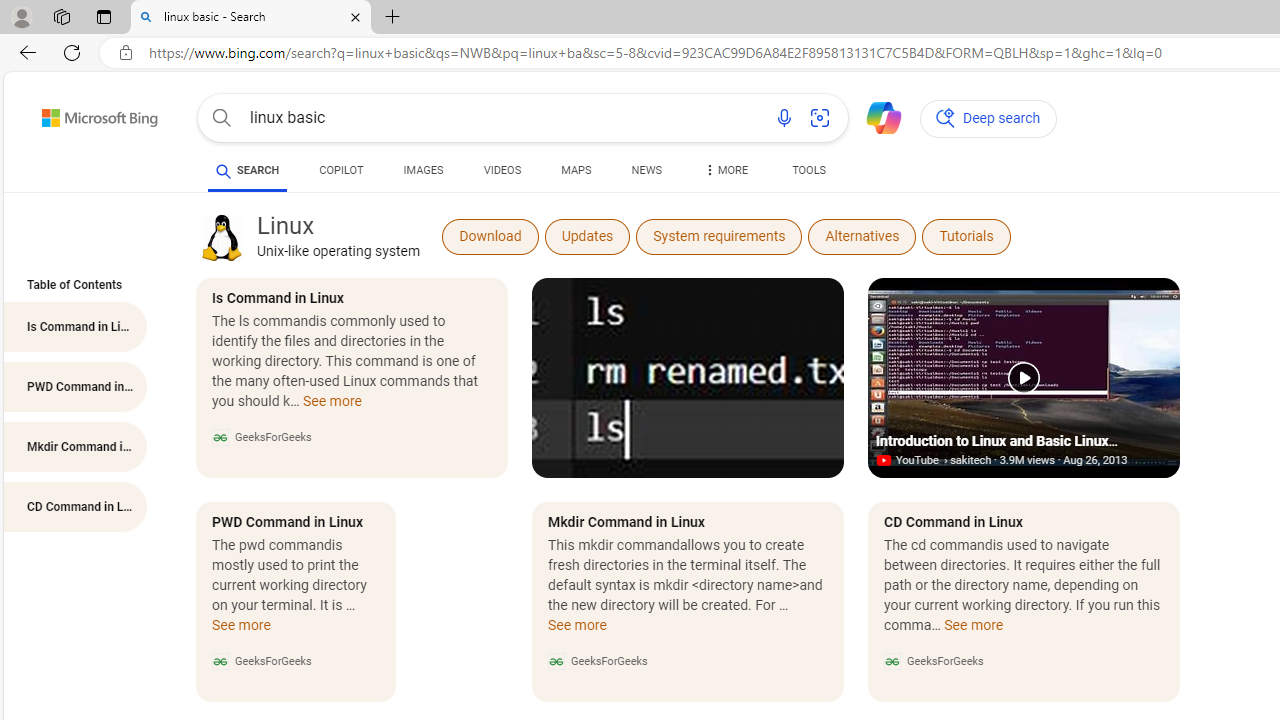 The height and width of the screenshot is (720, 1280). Describe the element at coordinates (875, 116) in the screenshot. I see `Chat` at that location.